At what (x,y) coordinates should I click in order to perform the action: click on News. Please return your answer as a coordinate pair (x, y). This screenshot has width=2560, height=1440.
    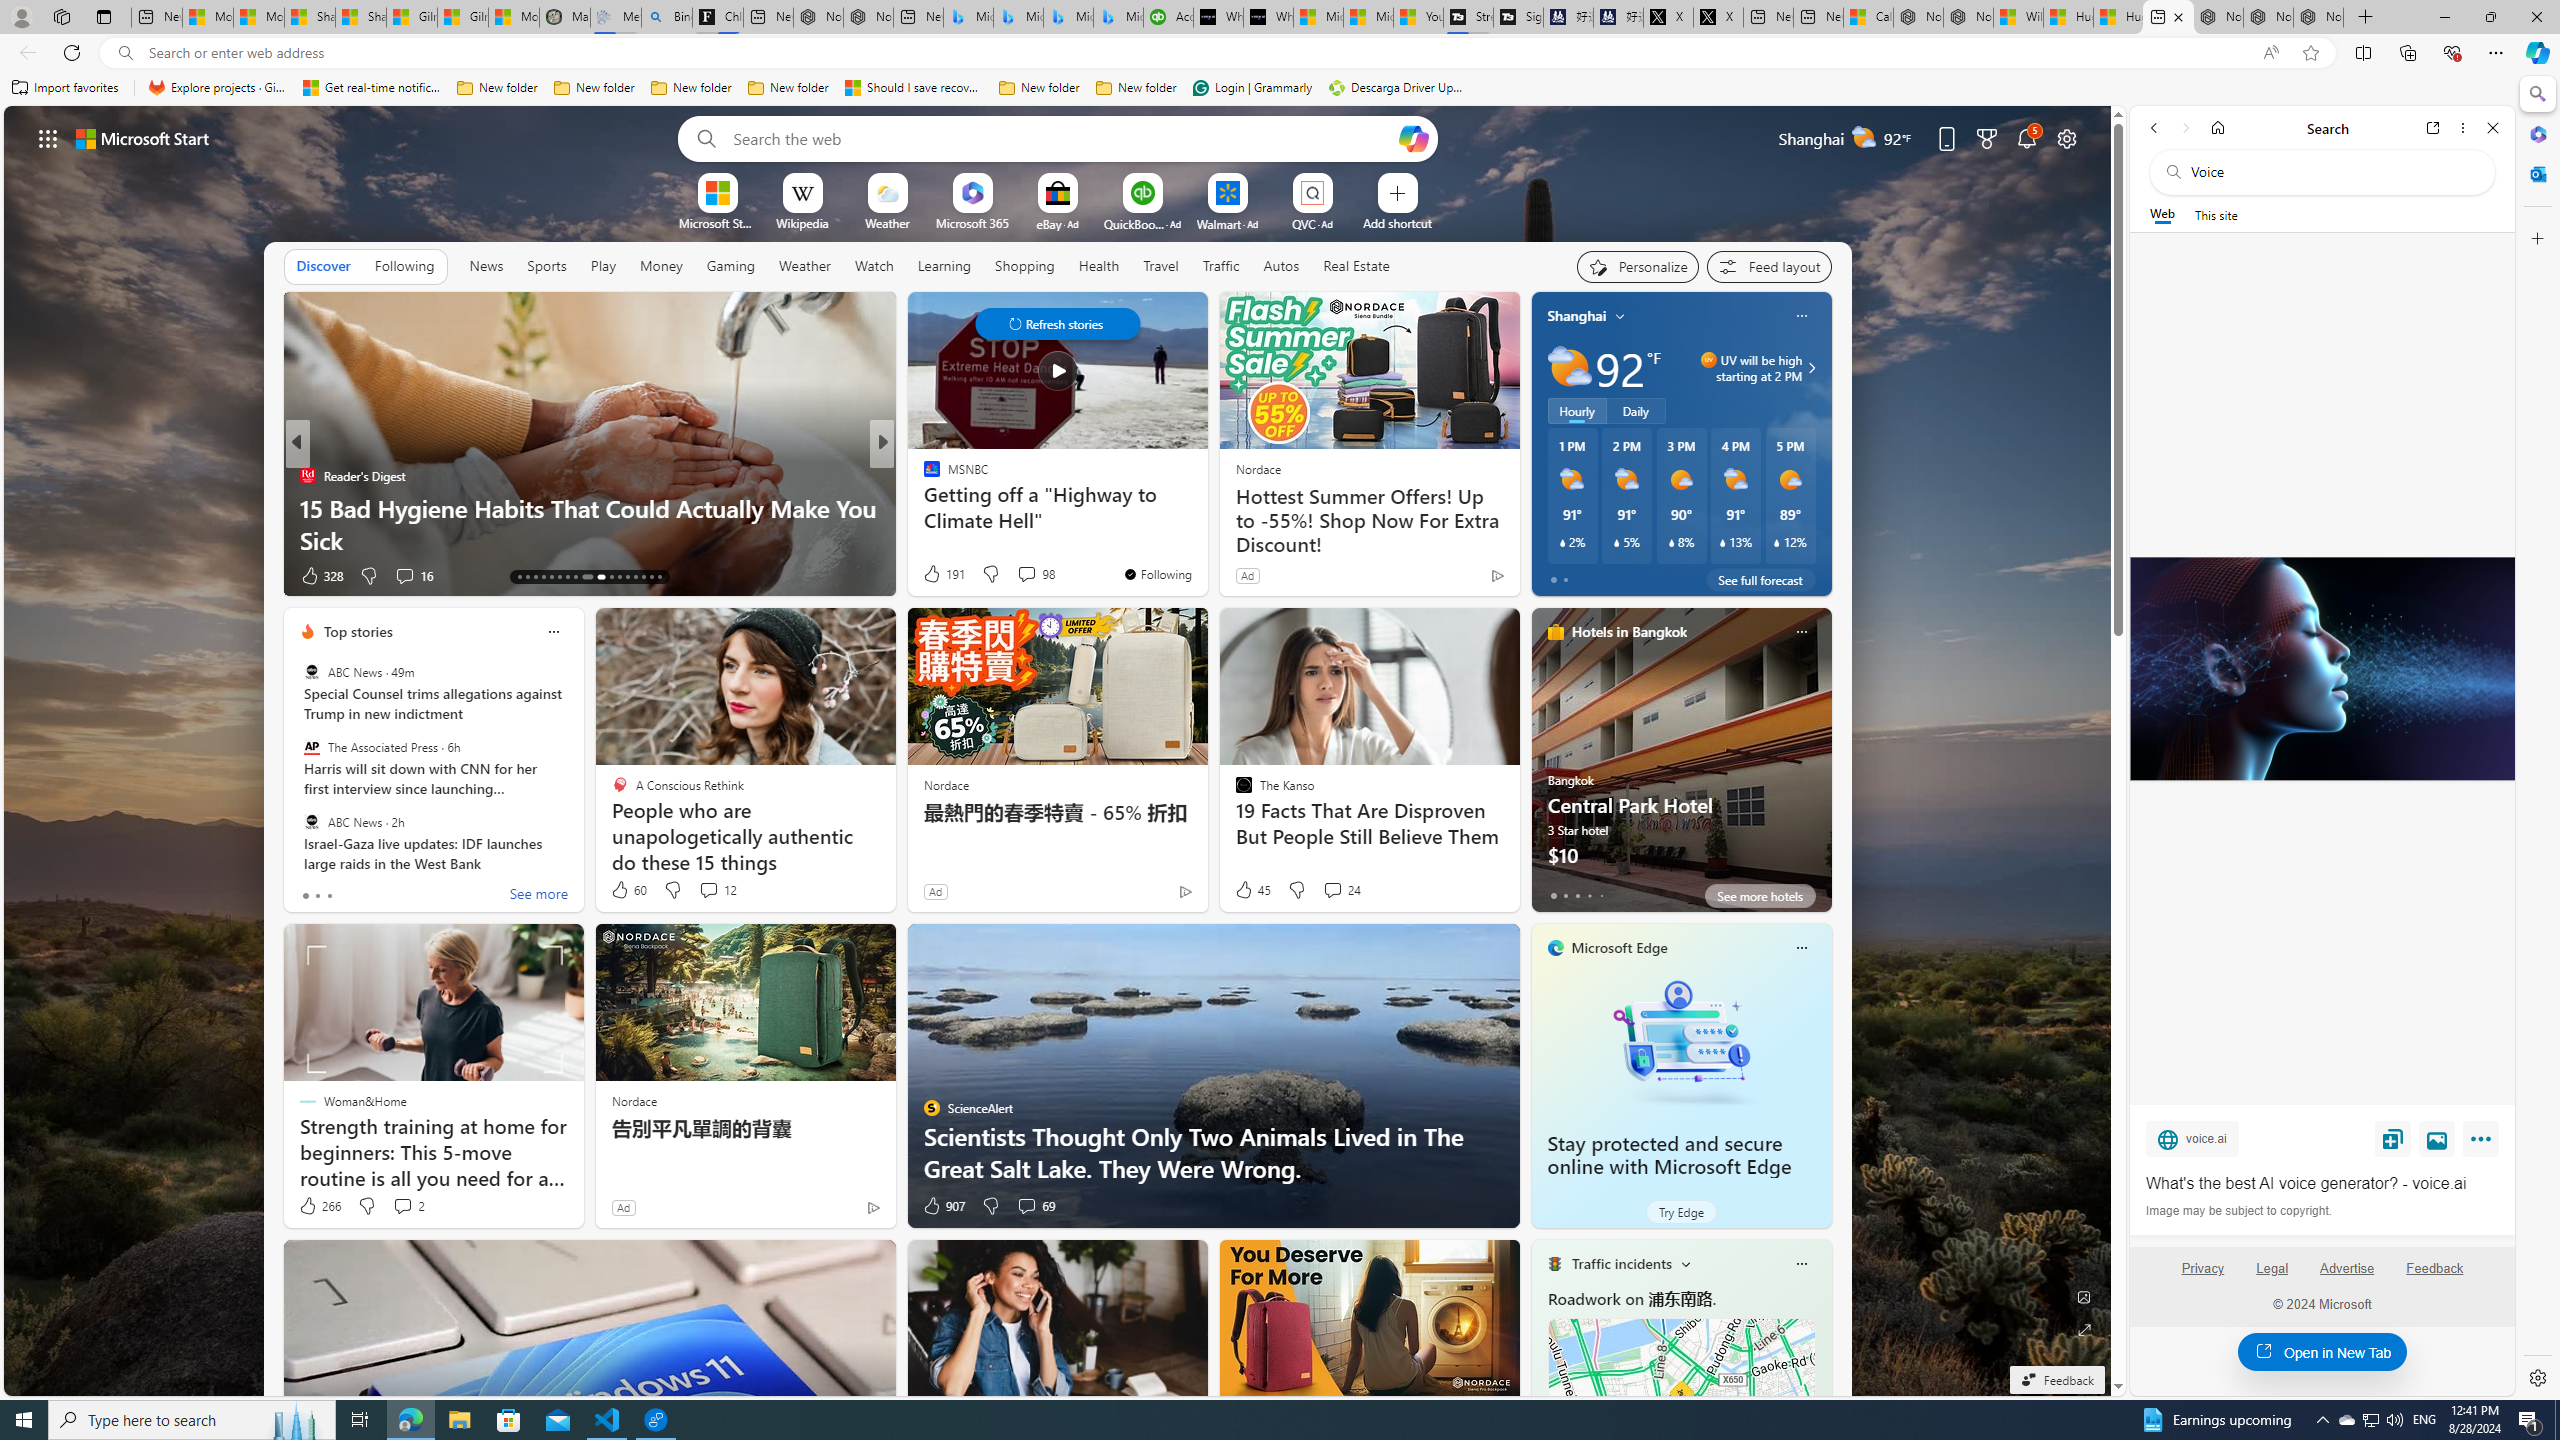
    Looking at the image, I should click on (486, 265).